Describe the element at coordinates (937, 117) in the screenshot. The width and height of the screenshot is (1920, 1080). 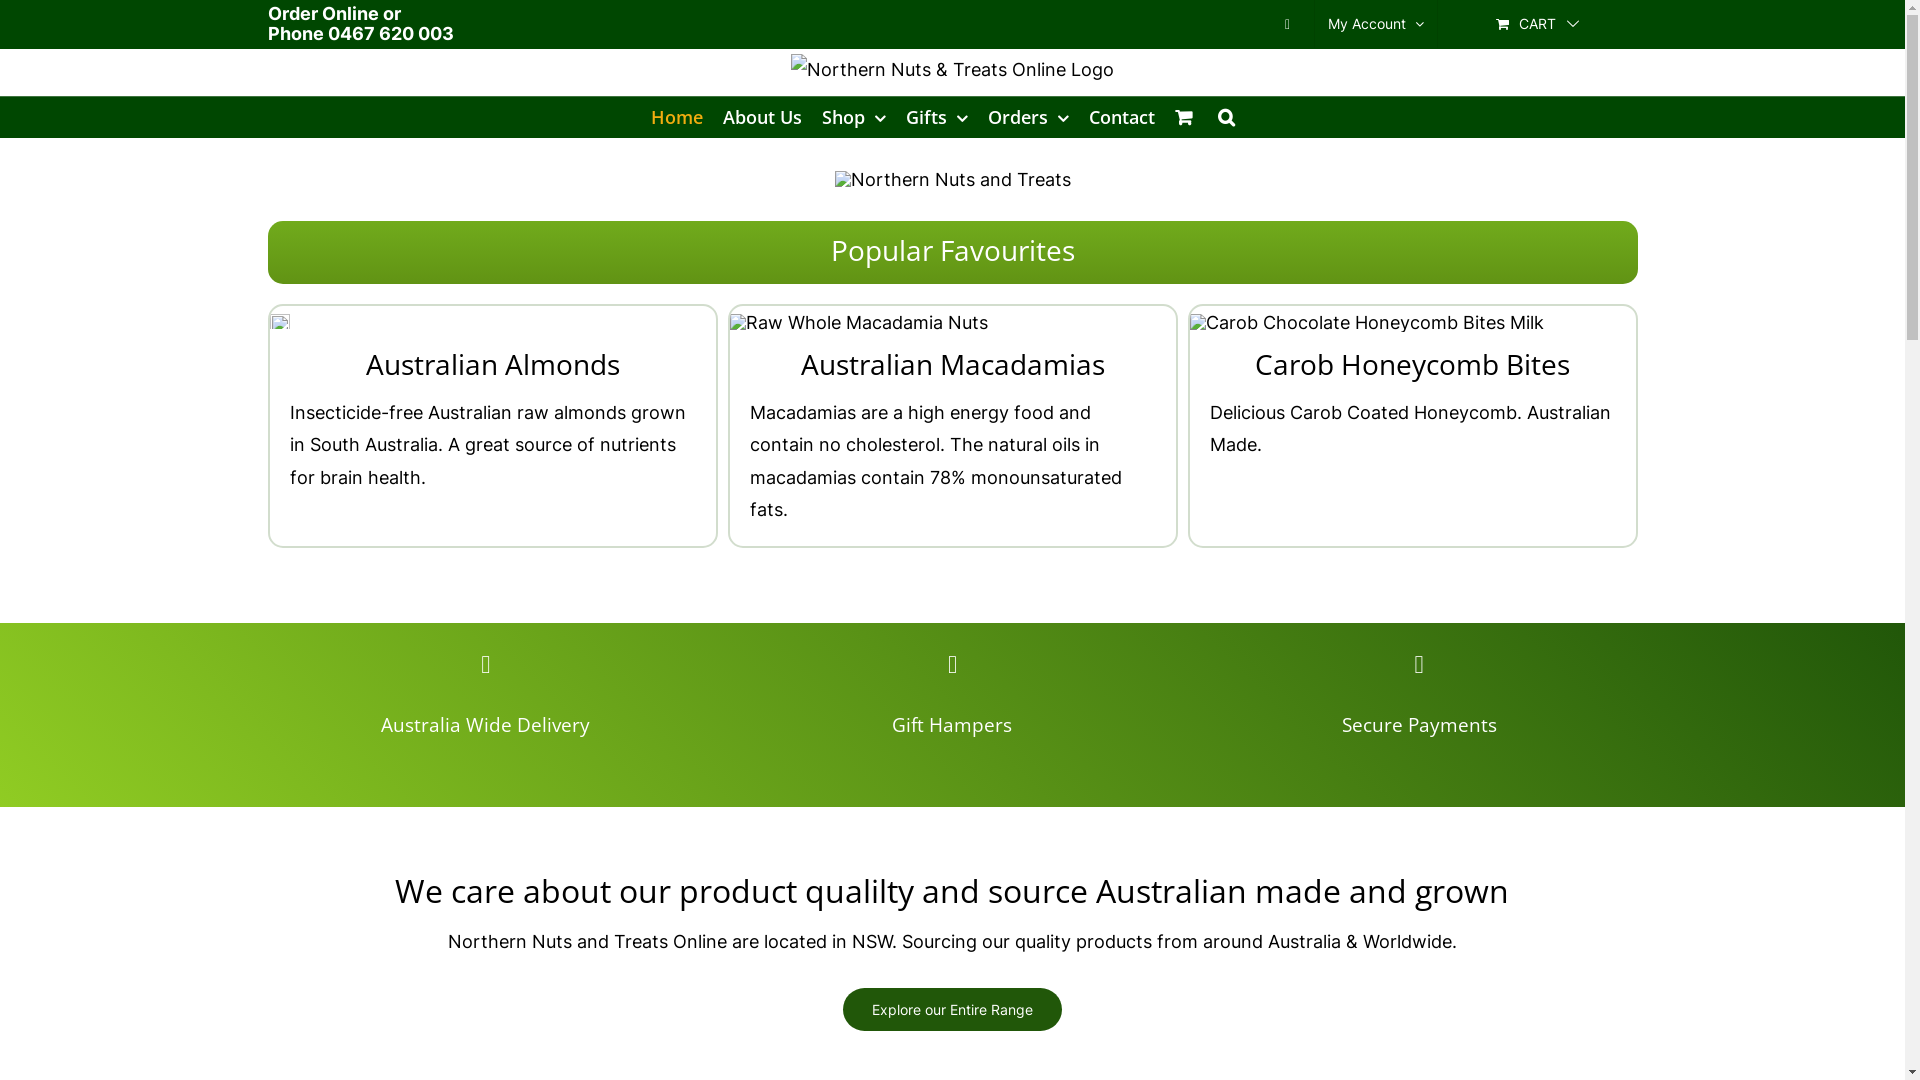
I see `Gifts` at that location.